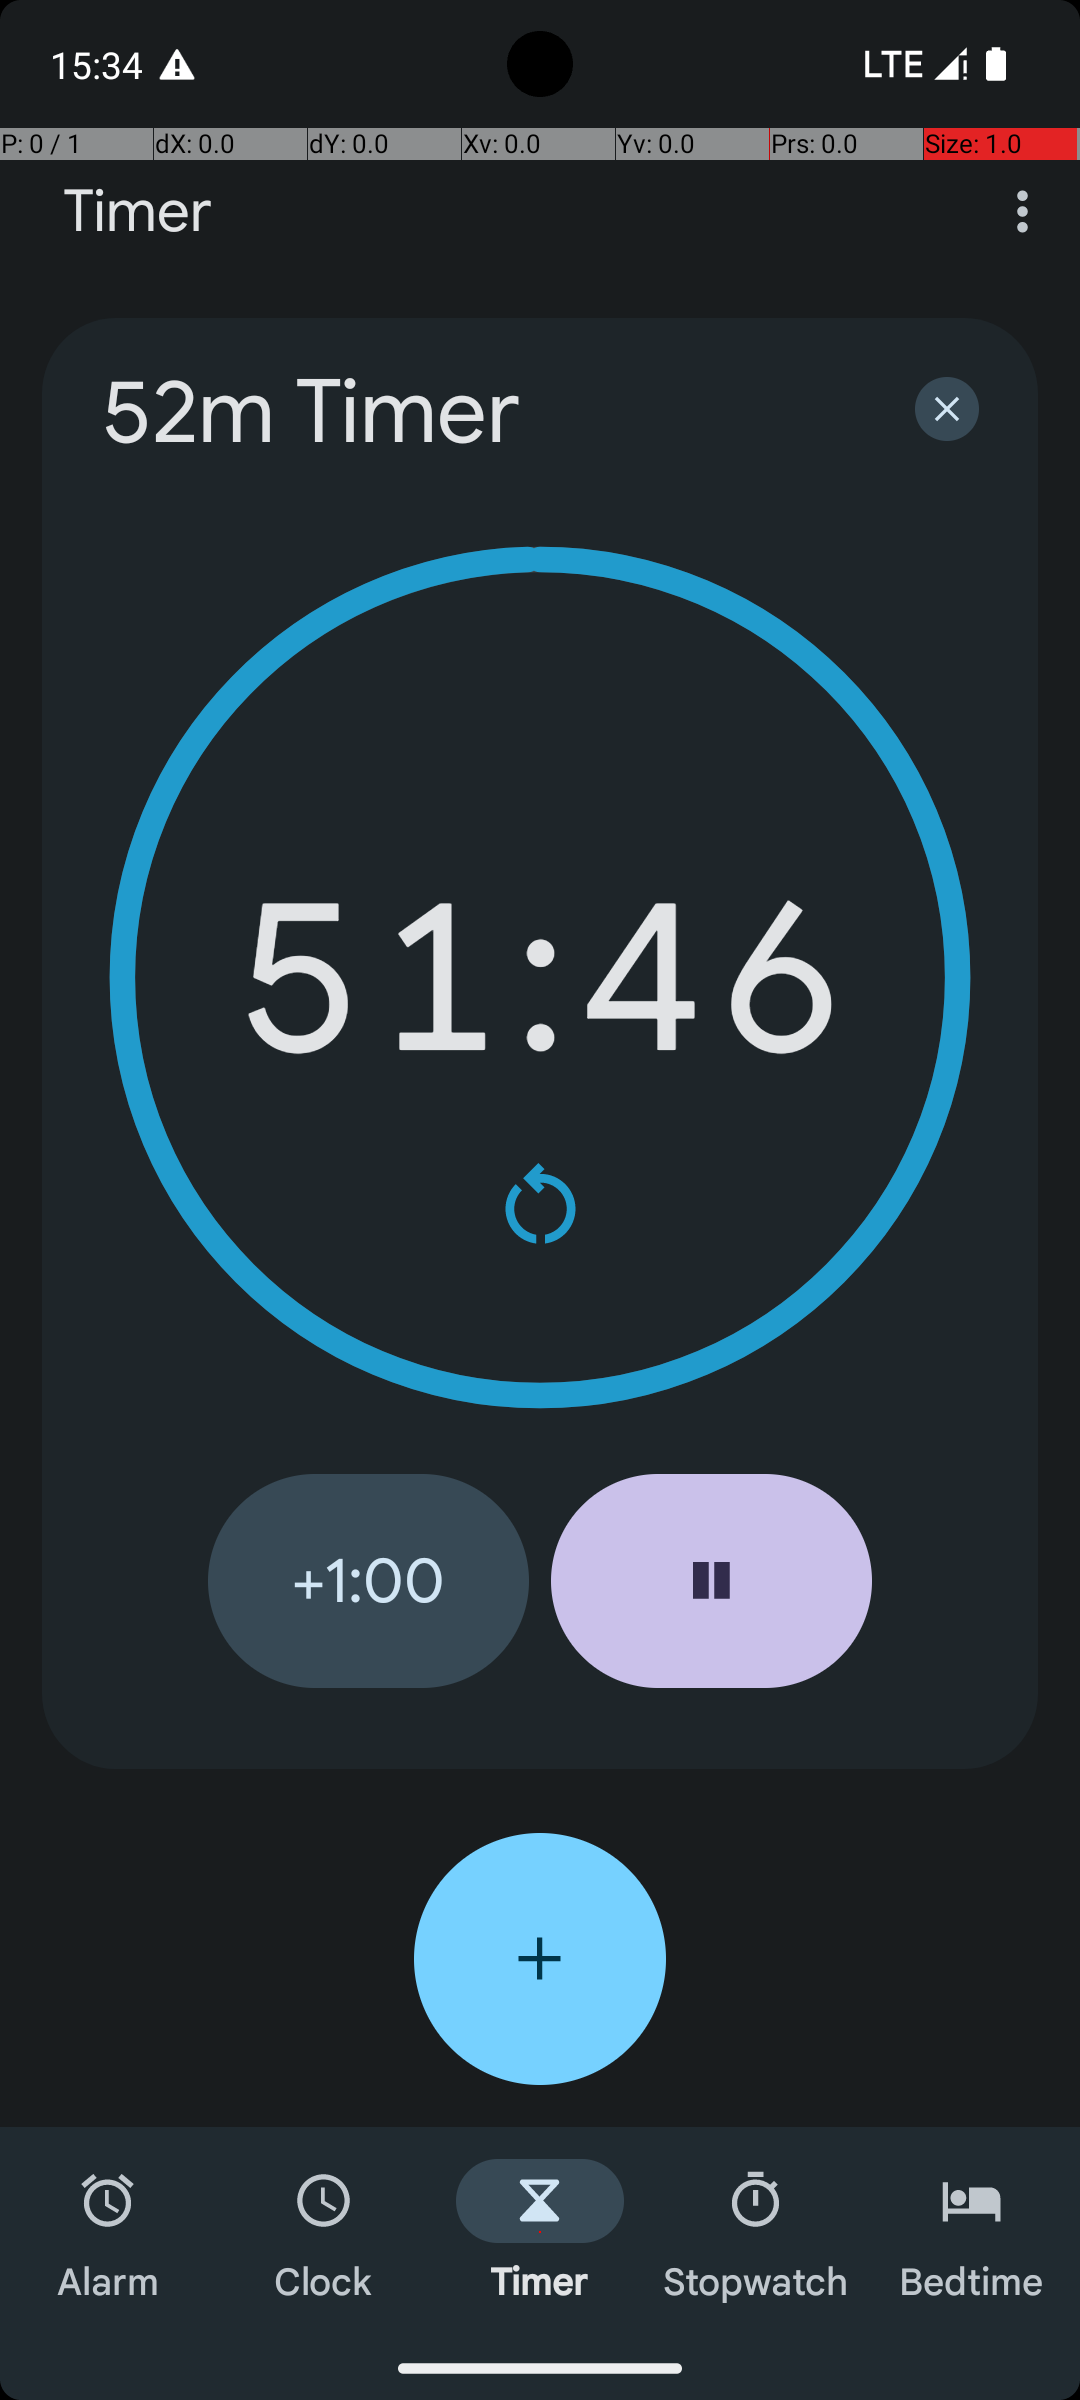 The width and height of the screenshot is (1080, 2400). What do you see at coordinates (712, 1581) in the screenshot?
I see `Pause` at bounding box center [712, 1581].